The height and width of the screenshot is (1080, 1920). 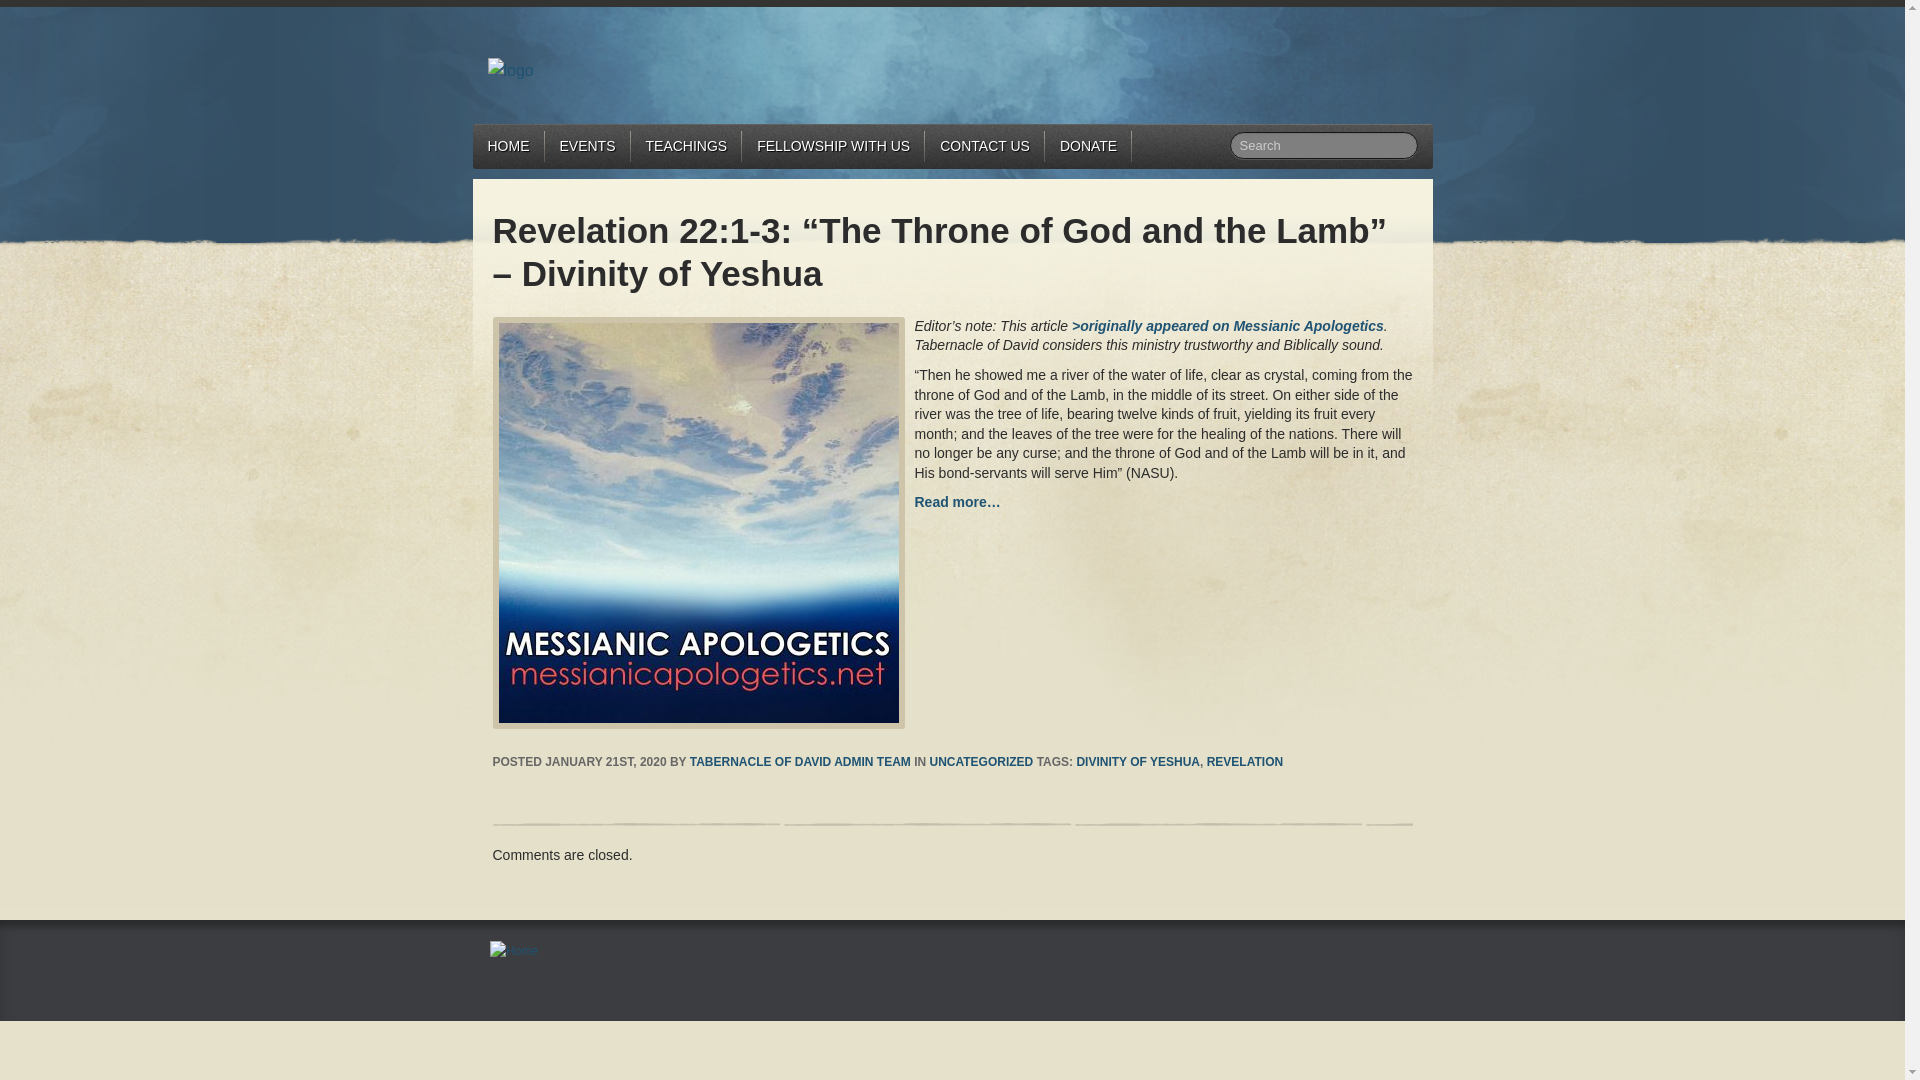 What do you see at coordinates (800, 761) in the screenshot?
I see `Posts by Tabernacle of David Admin Team` at bounding box center [800, 761].